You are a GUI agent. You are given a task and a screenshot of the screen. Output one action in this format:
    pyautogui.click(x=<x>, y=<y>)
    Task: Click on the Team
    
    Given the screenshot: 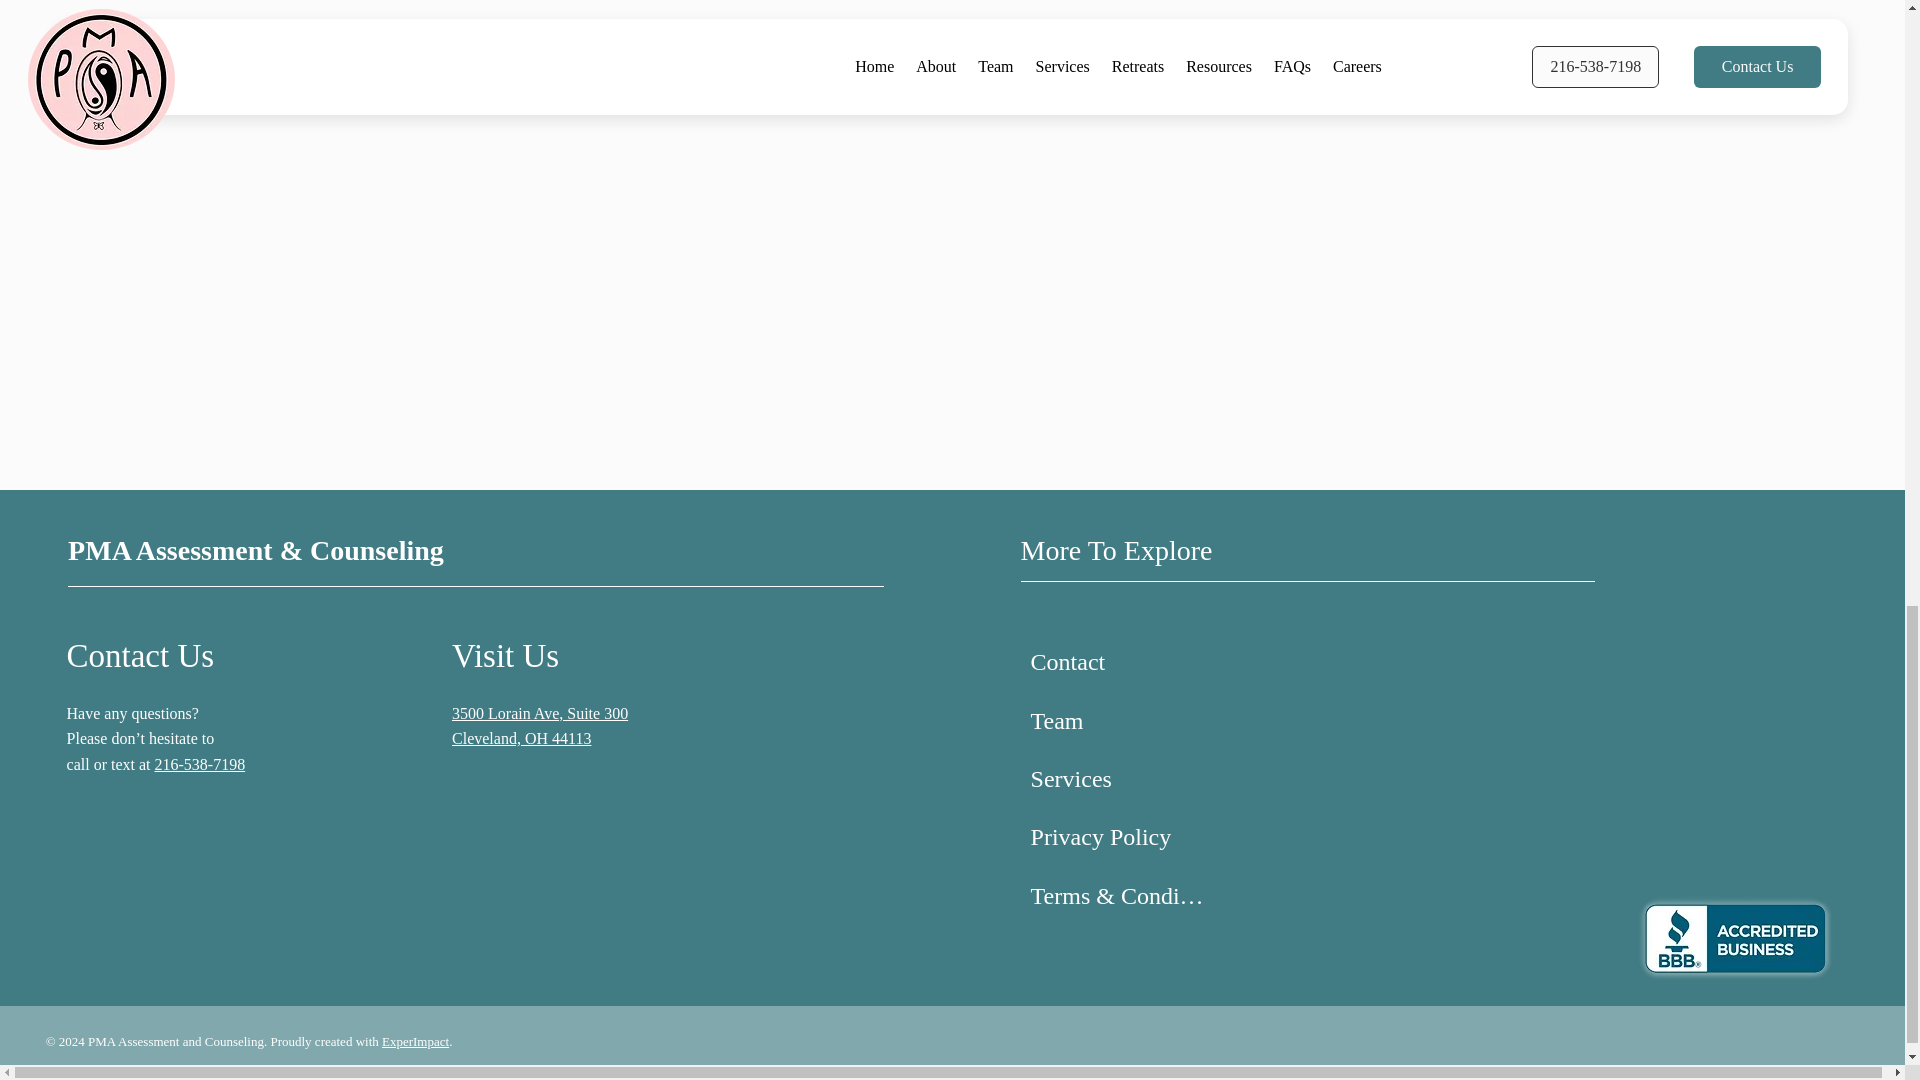 What is the action you would take?
    pyautogui.click(x=1115, y=720)
    